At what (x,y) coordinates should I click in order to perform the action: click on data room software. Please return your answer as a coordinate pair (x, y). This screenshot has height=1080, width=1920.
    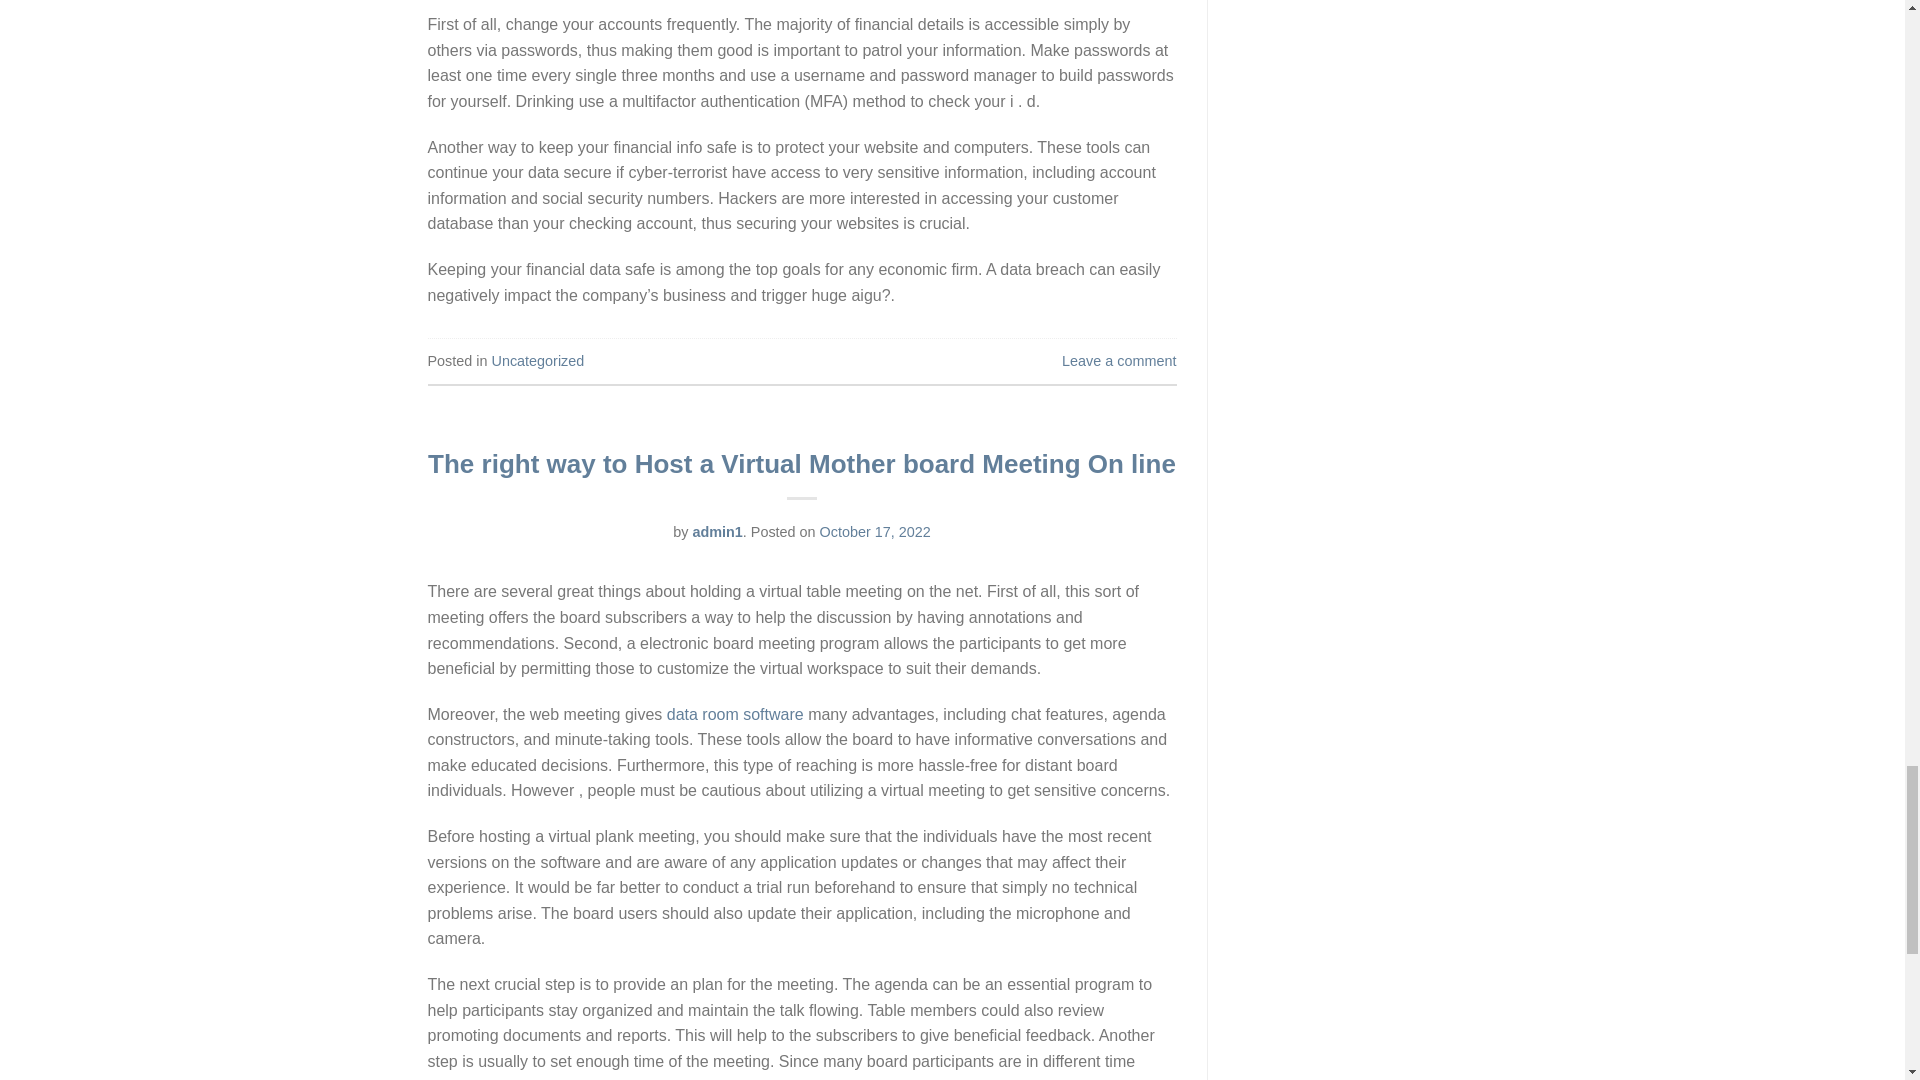
    Looking at the image, I should click on (735, 714).